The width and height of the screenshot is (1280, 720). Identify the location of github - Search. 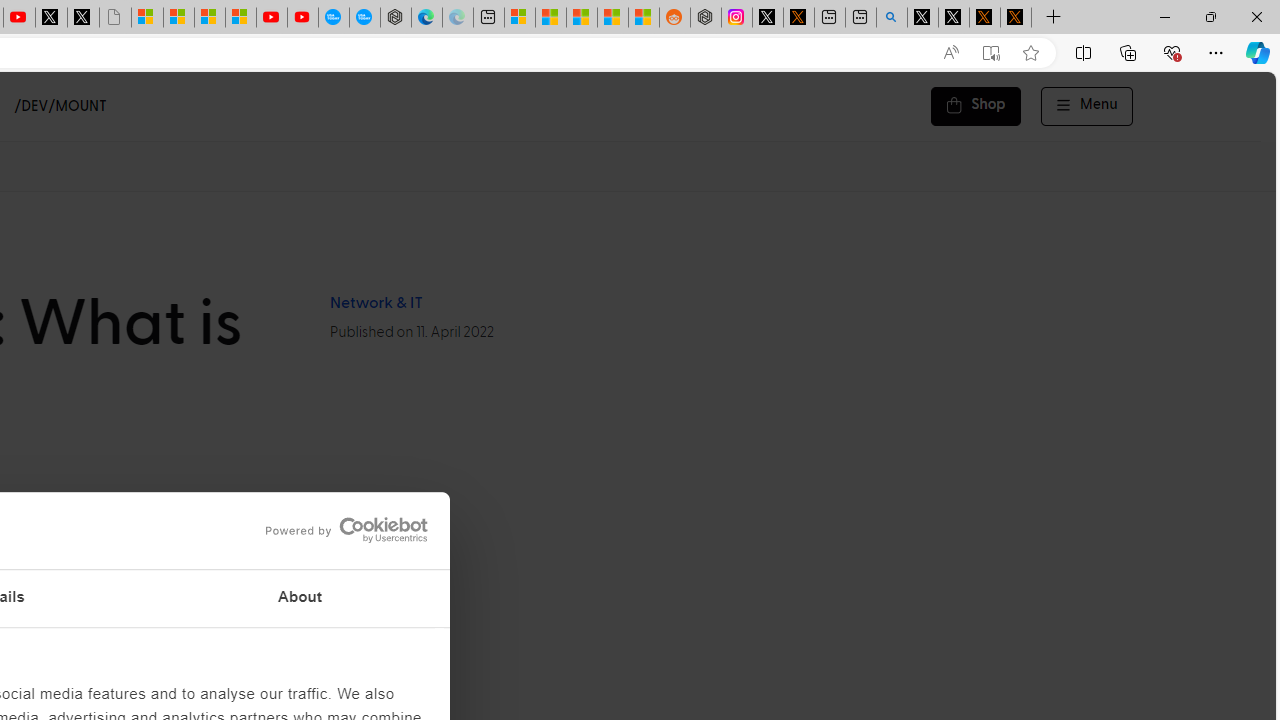
(892, 18).